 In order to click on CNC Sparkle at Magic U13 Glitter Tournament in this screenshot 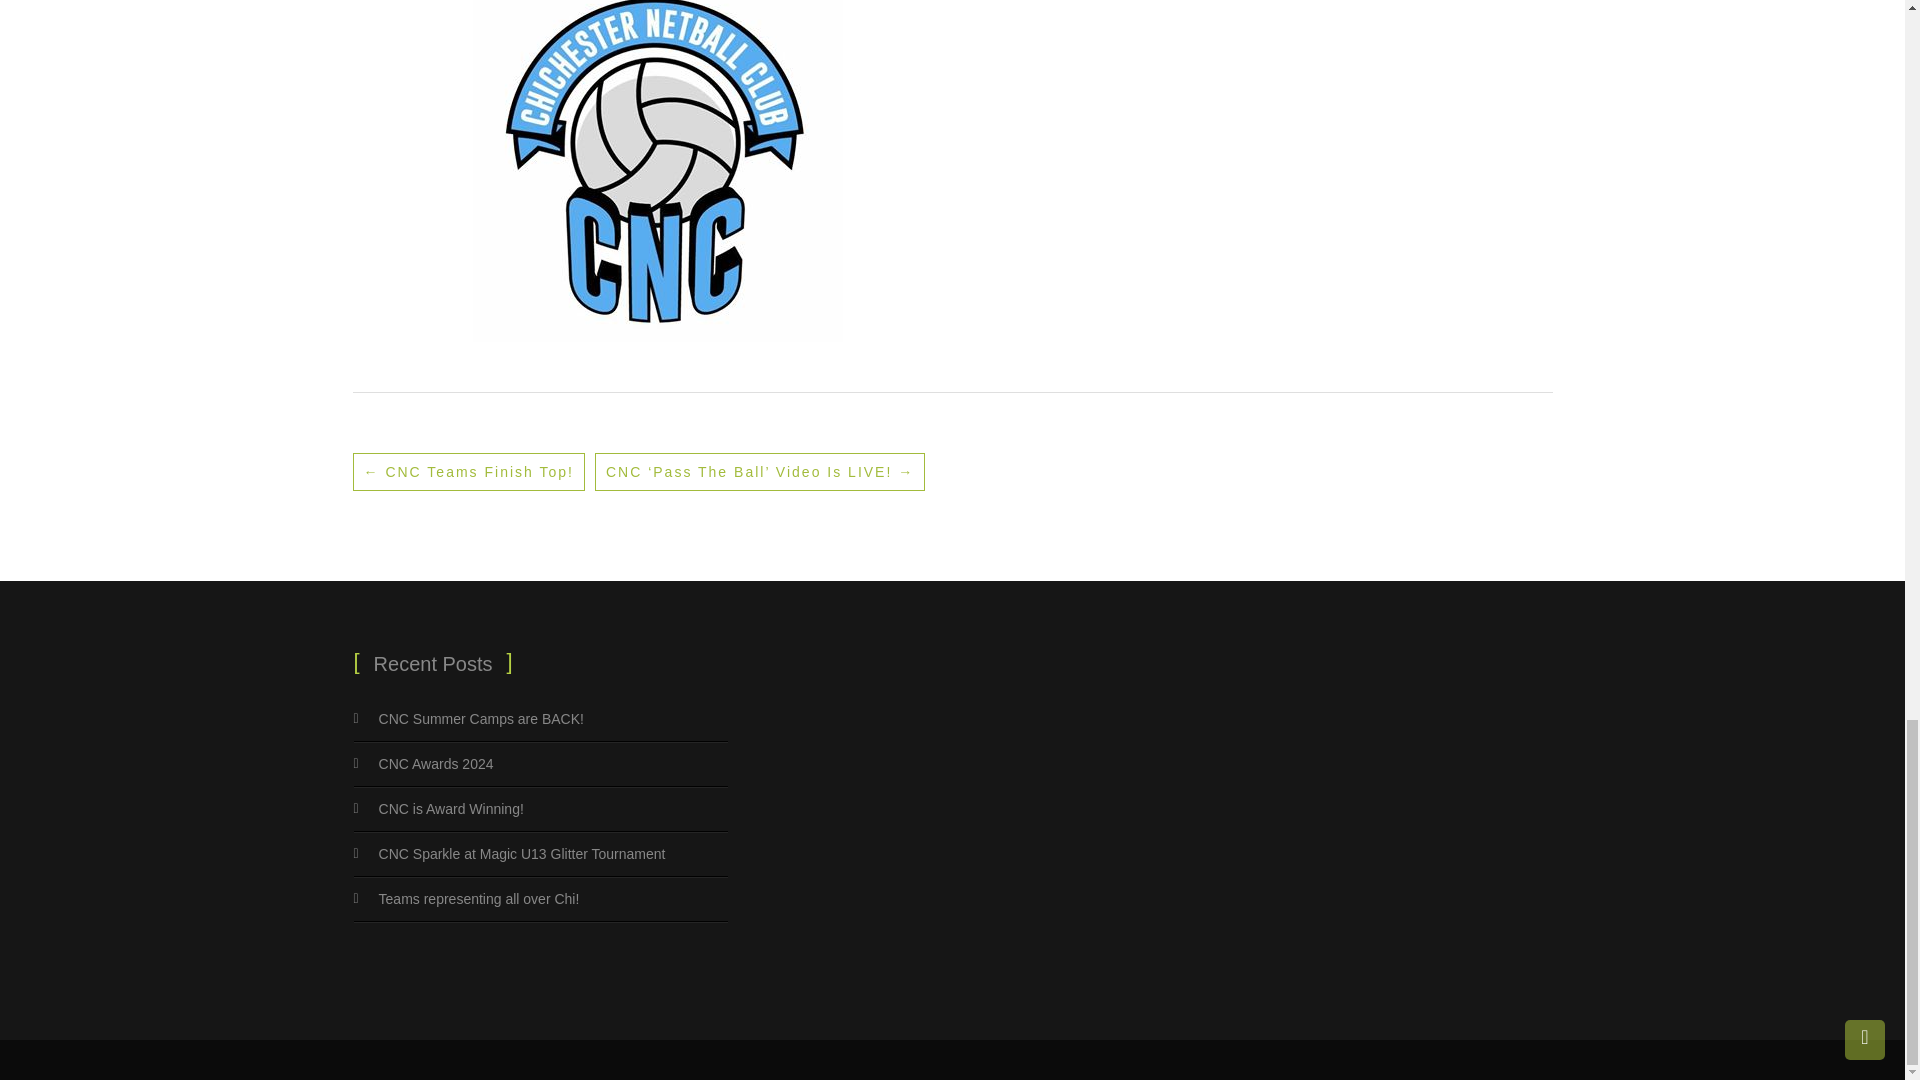, I will do `click(522, 853)`.